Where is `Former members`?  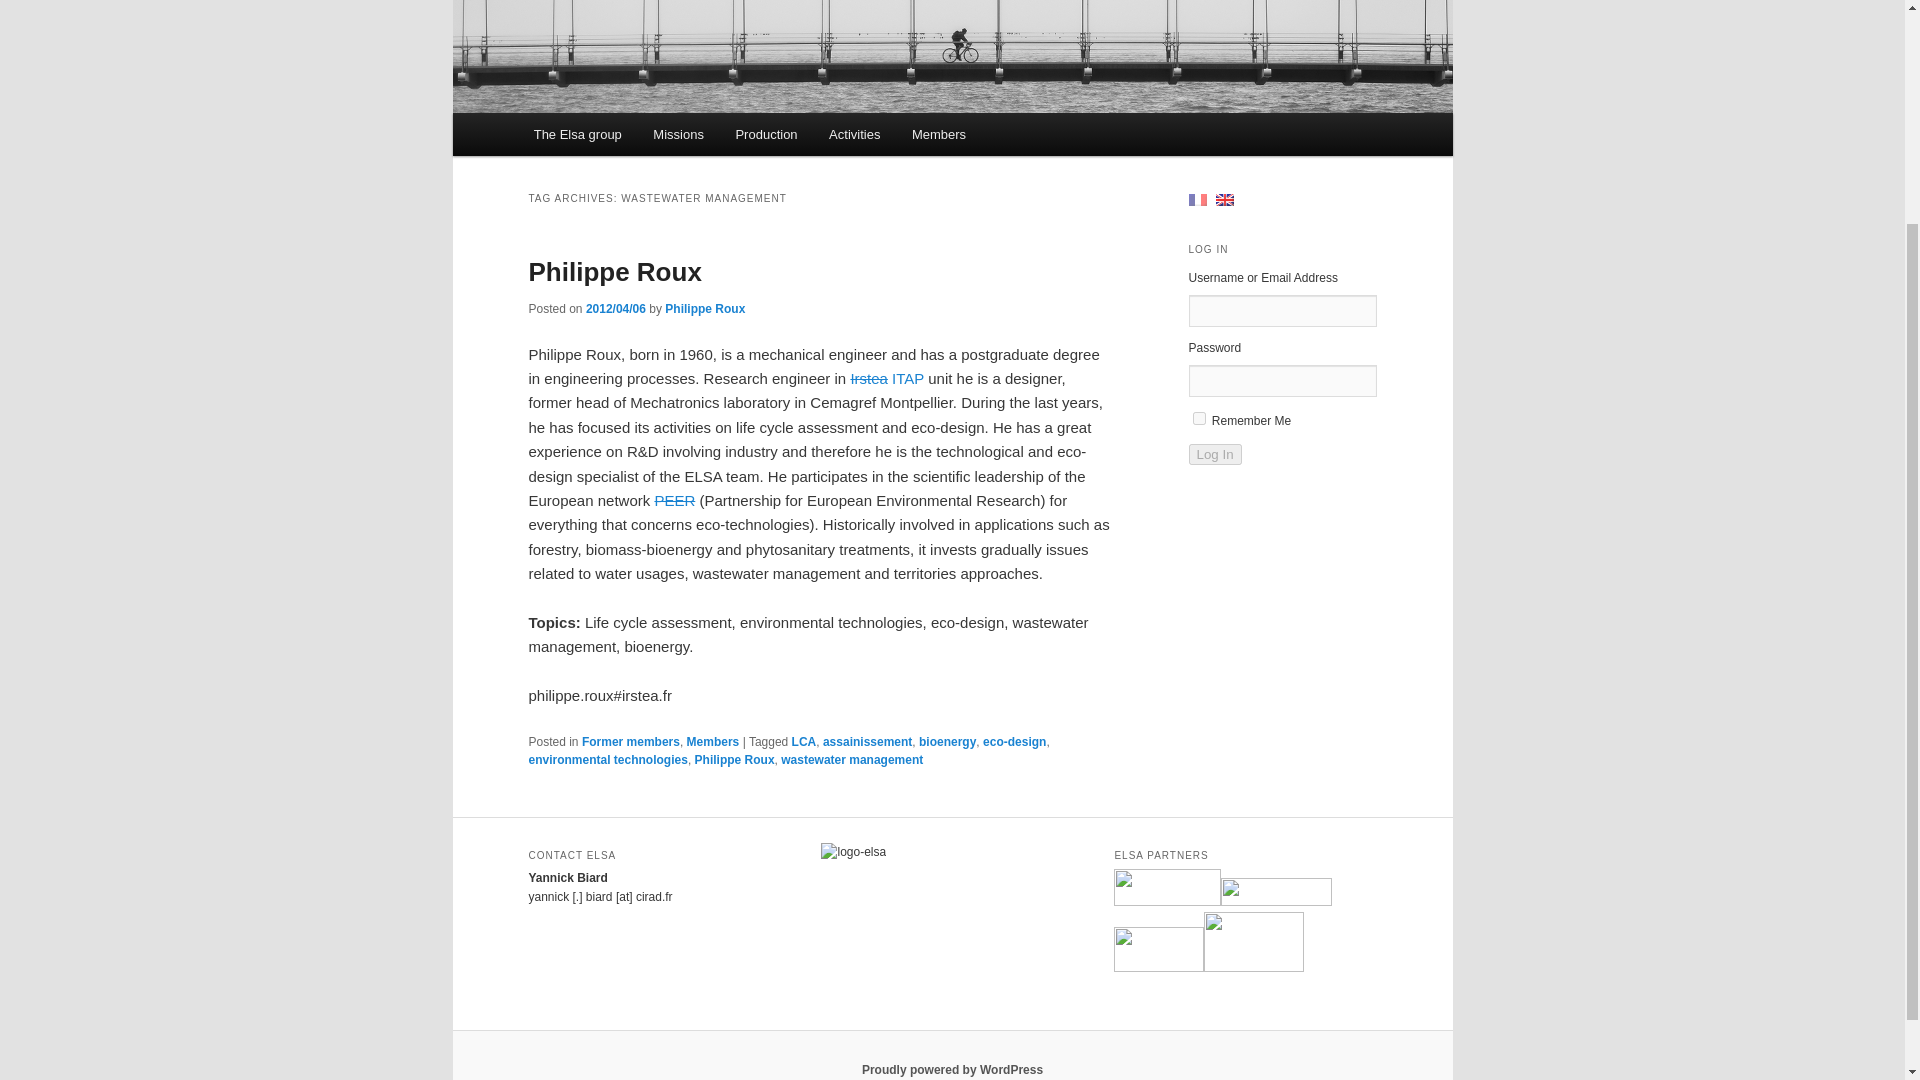 Former members is located at coordinates (630, 742).